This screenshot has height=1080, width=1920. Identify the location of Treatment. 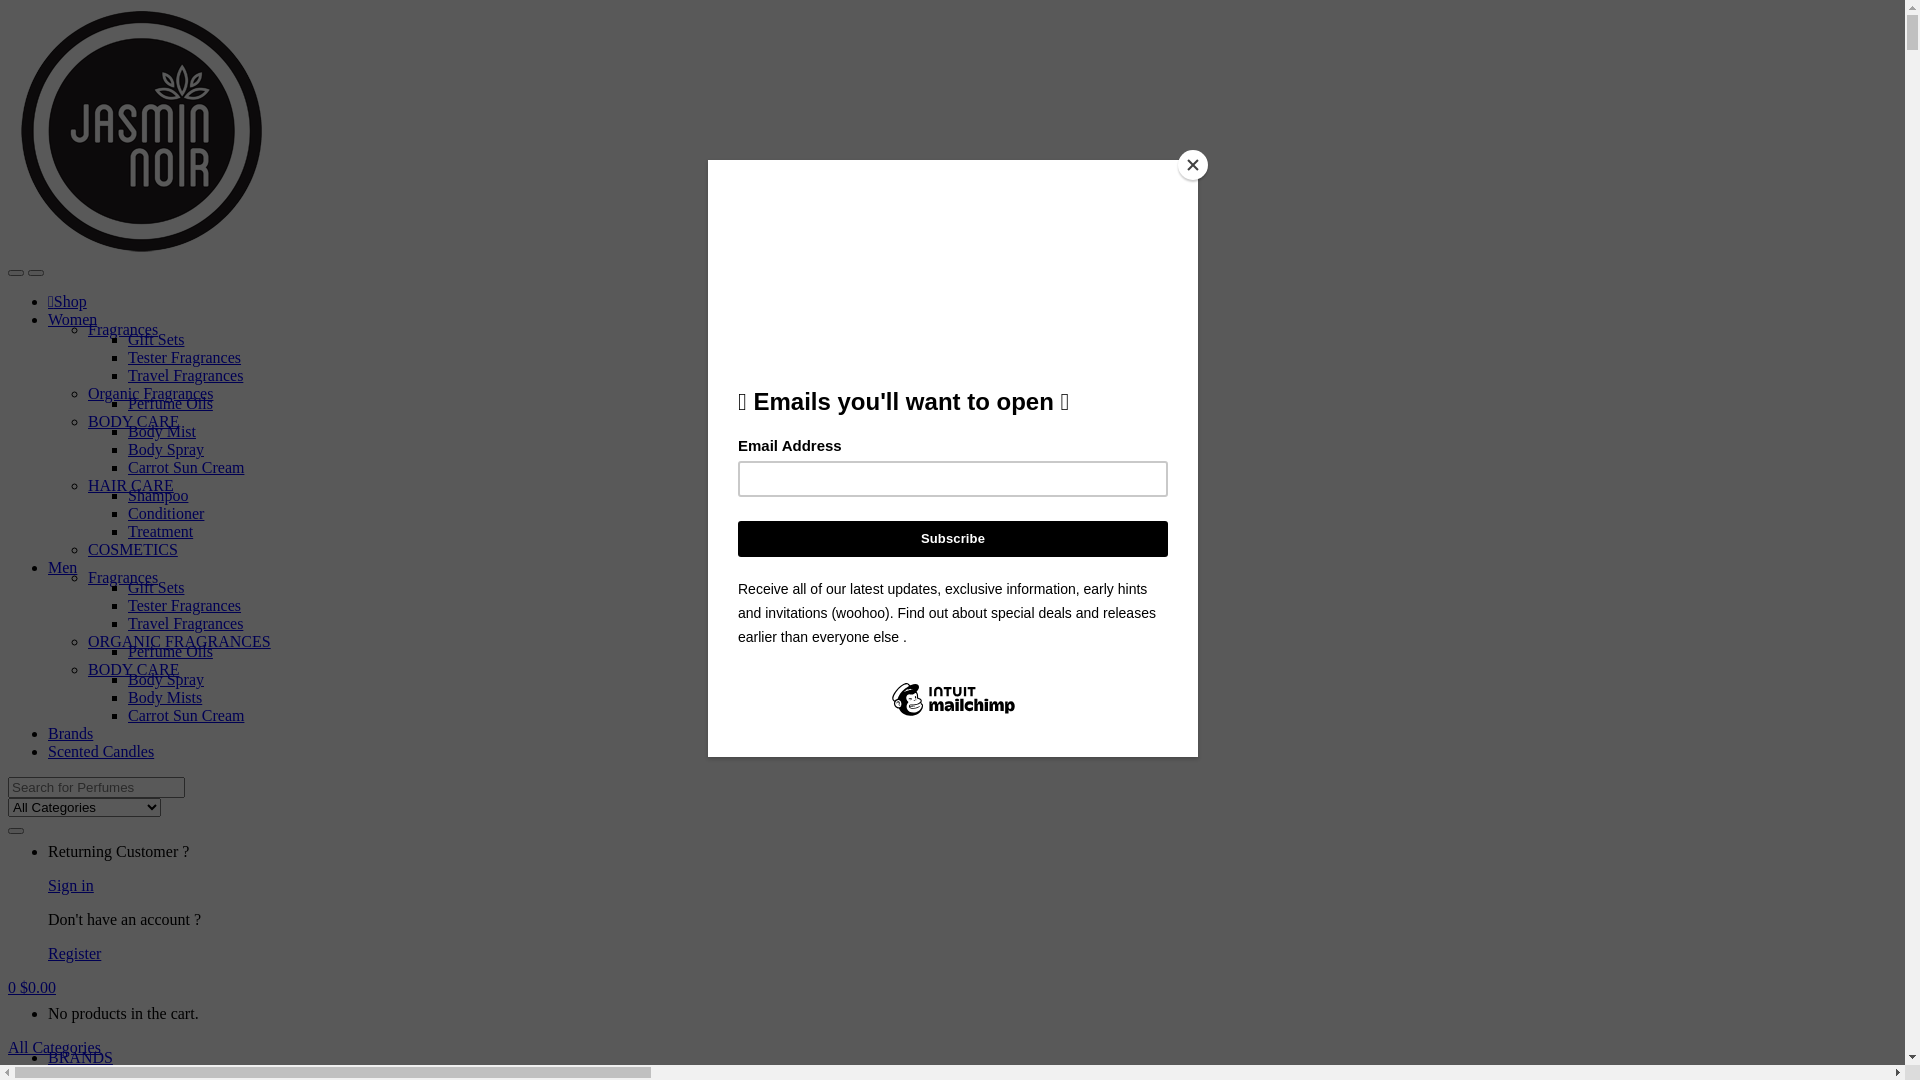
(160, 532).